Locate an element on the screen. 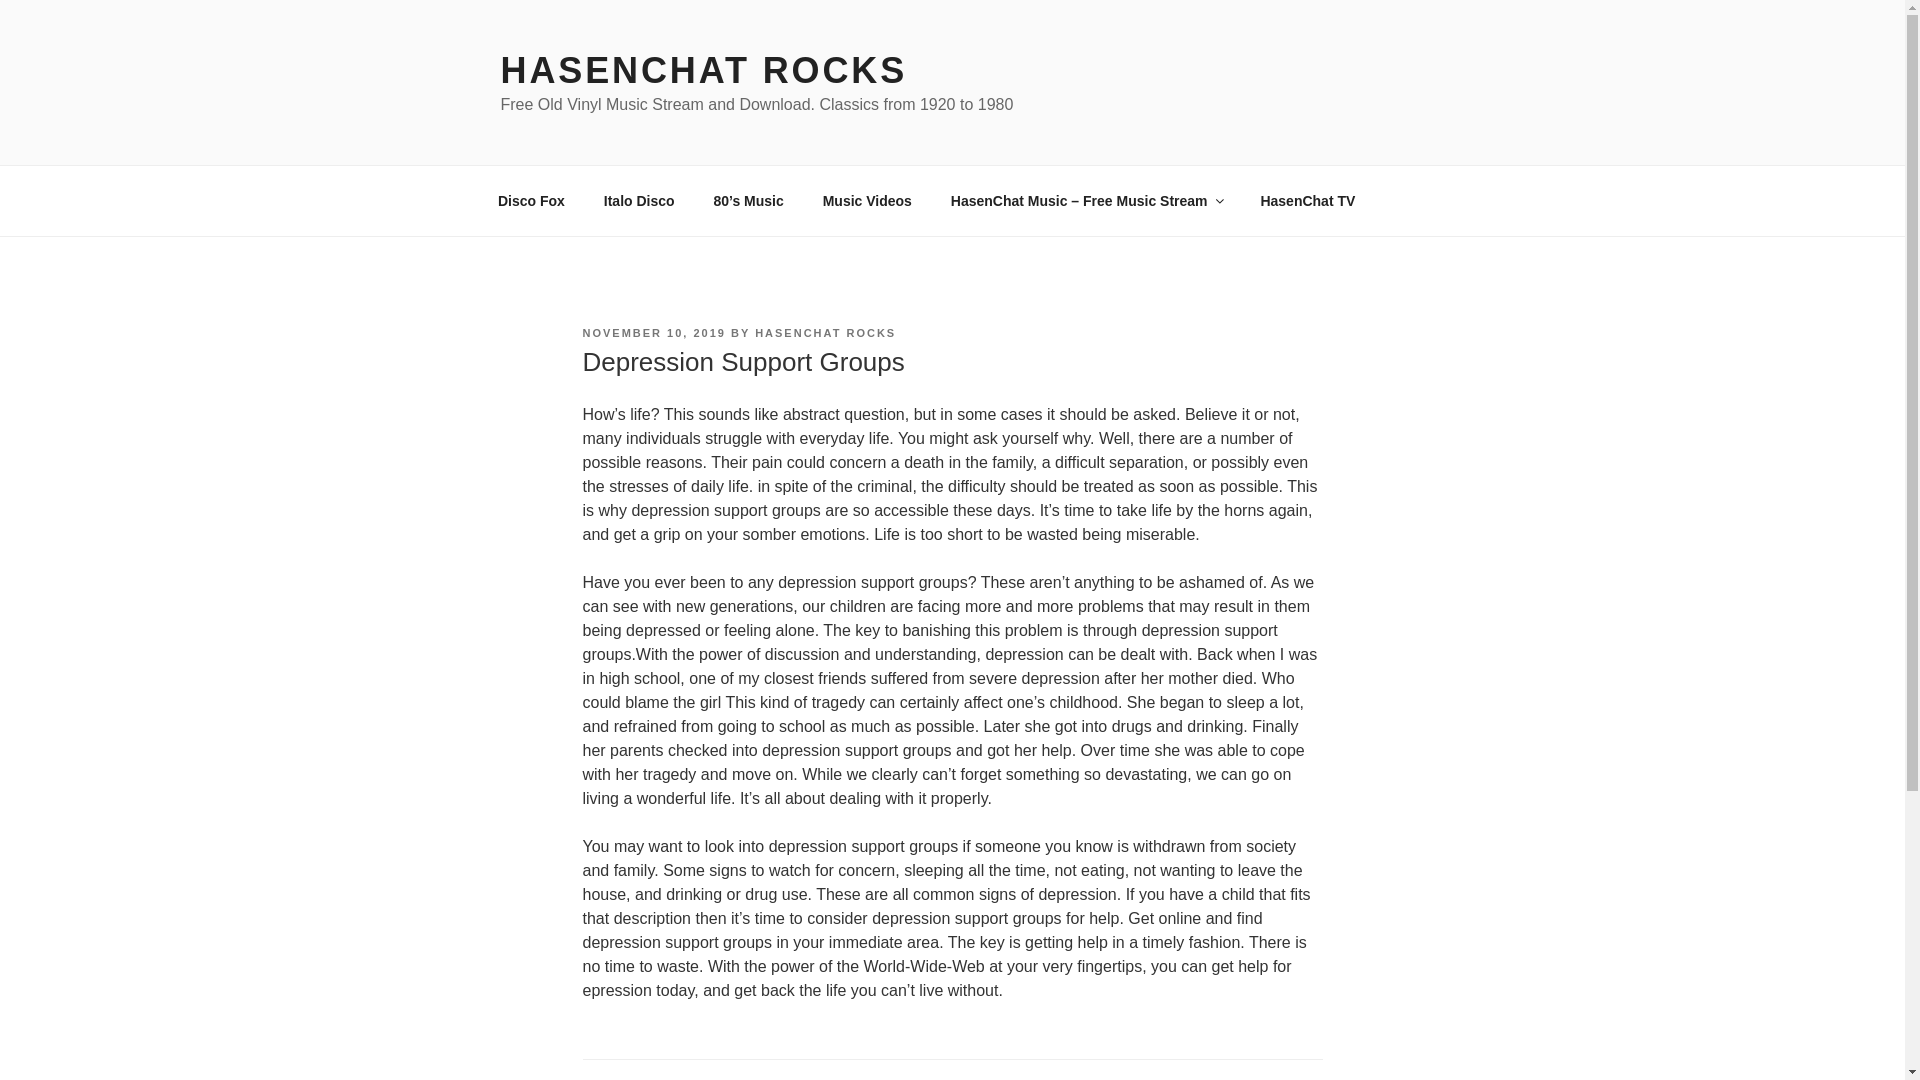  Music Videos is located at coordinates (866, 200).